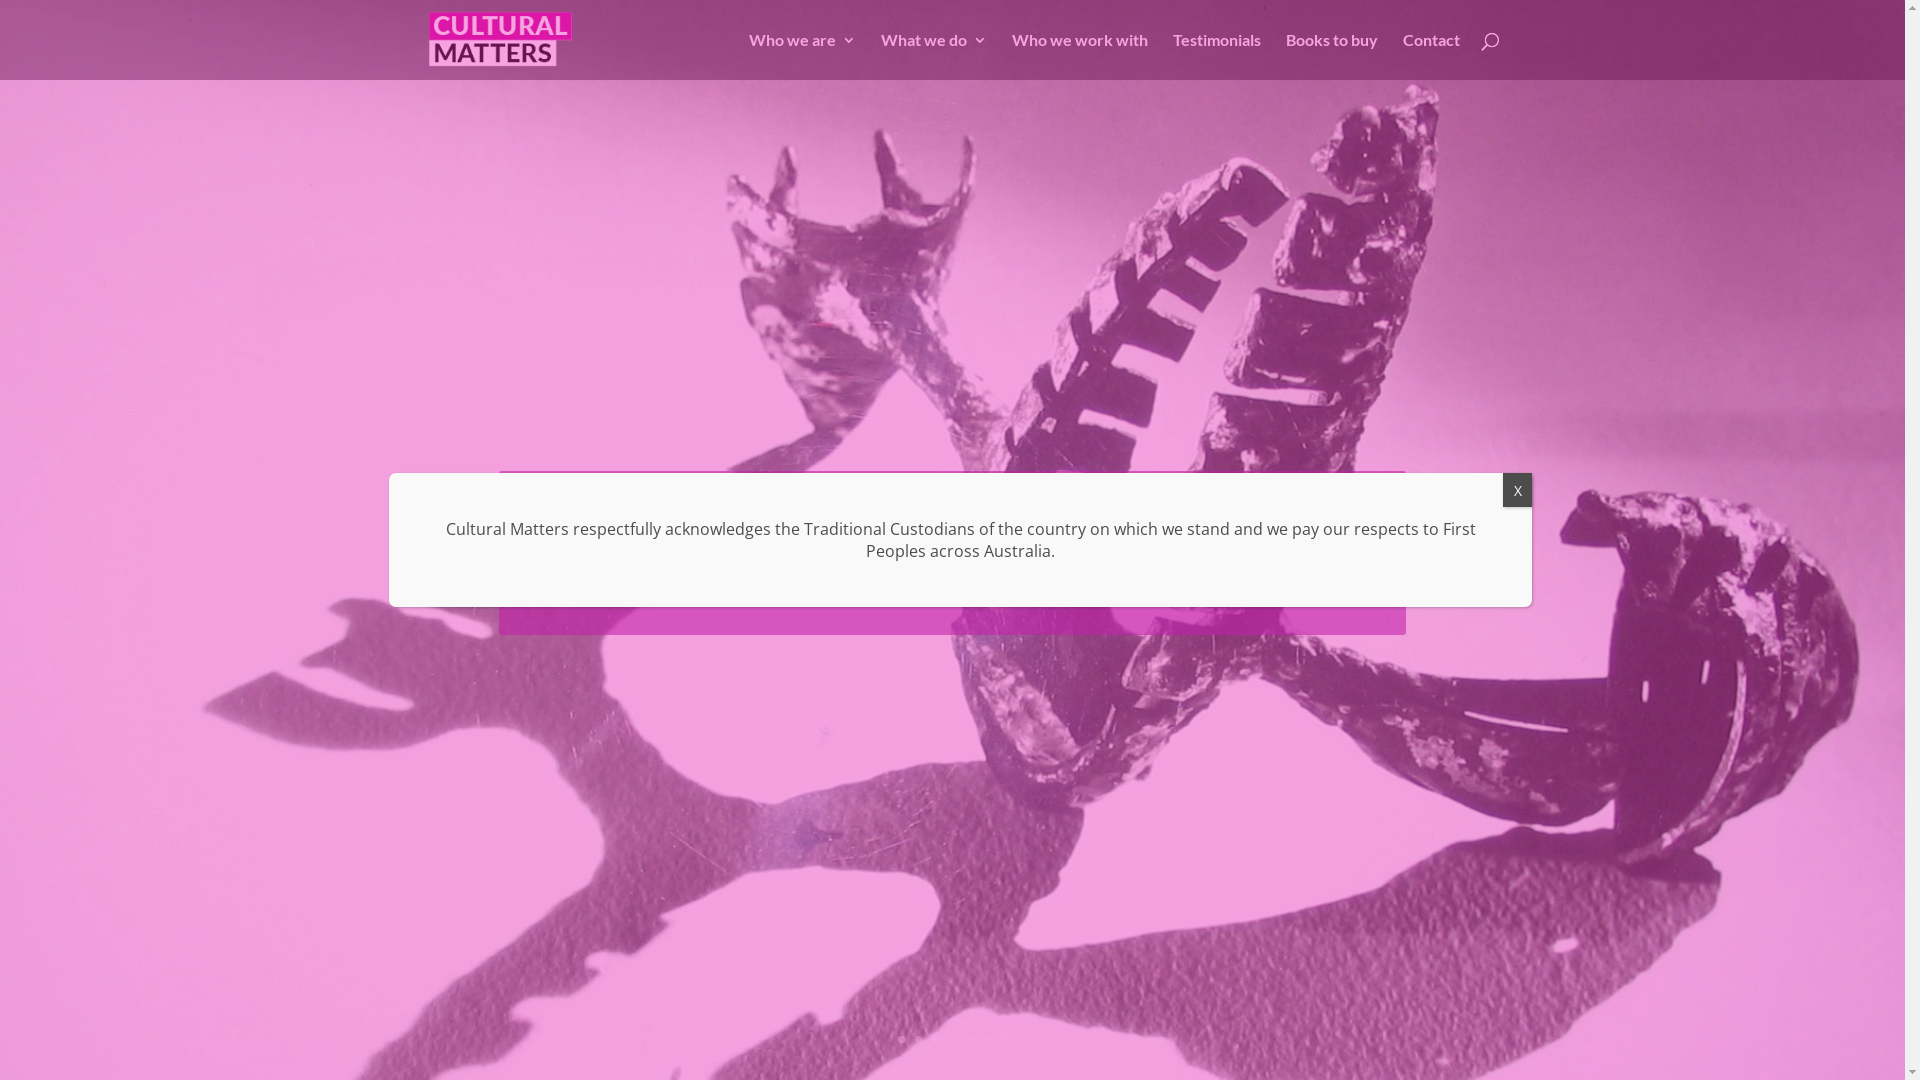 The height and width of the screenshot is (1080, 1920). Describe the element at coordinates (918, 1040) in the screenshot. I see `2` at that location.